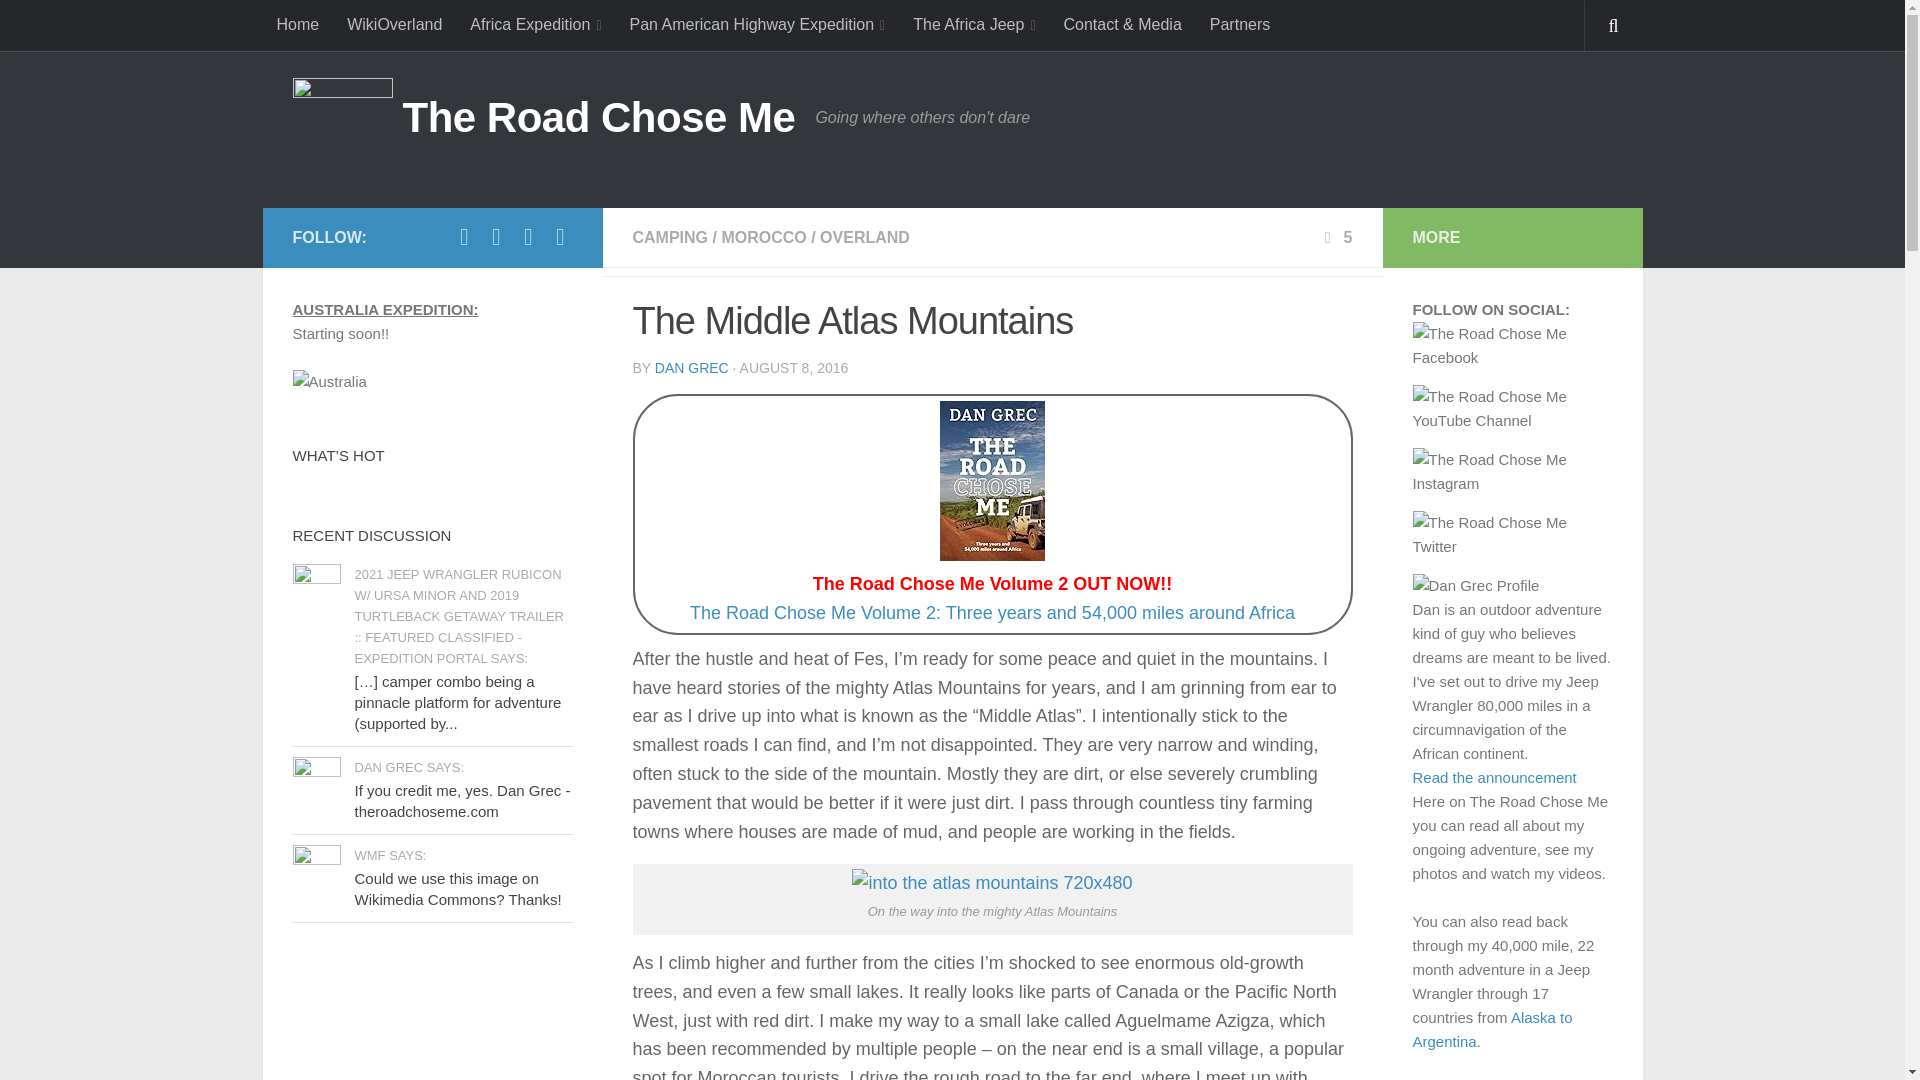  What do you see at coordinates (296, 24) in the screenshot?
I see `Home` at bounding box center [296, 24].